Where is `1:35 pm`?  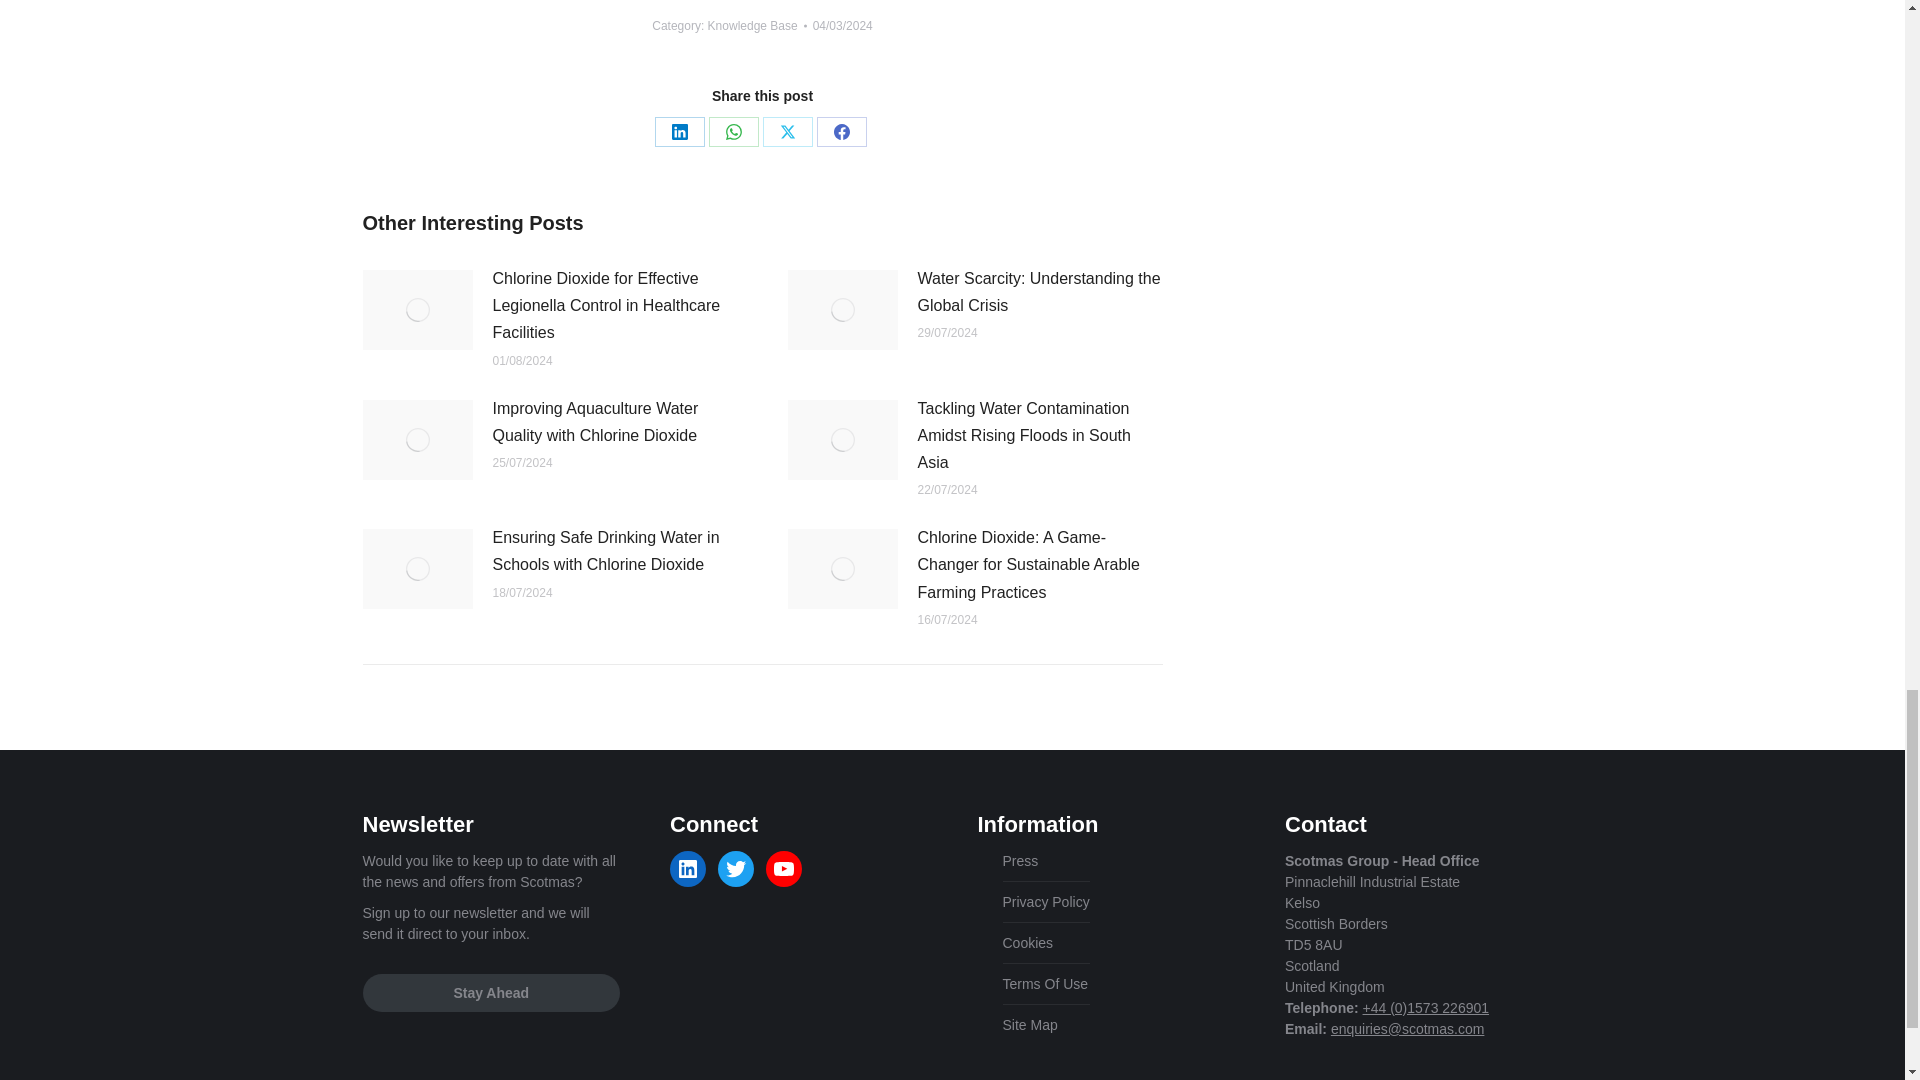
1:35 pm is located at coordinates (842, 26).